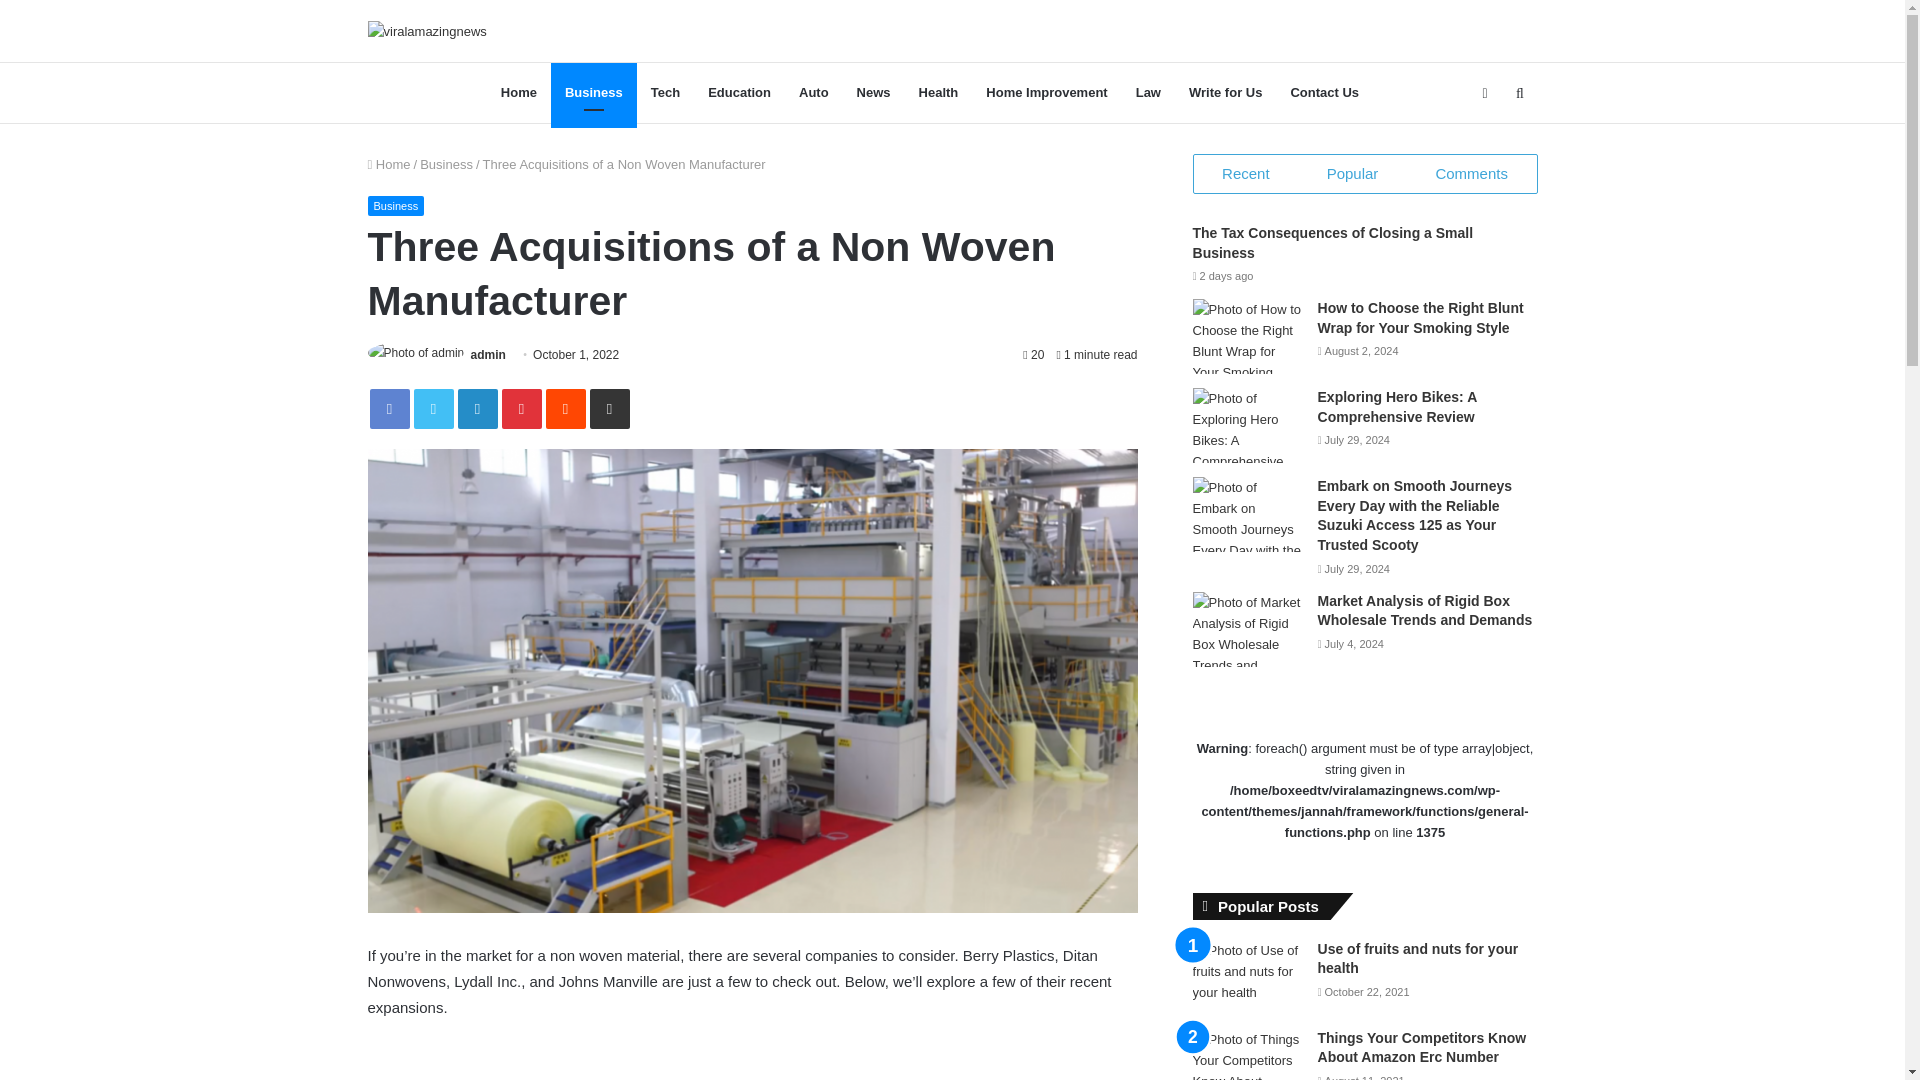  Describe the element at coordinates (1324, 92) in the screenshot. I see `Contact Us` at that location.